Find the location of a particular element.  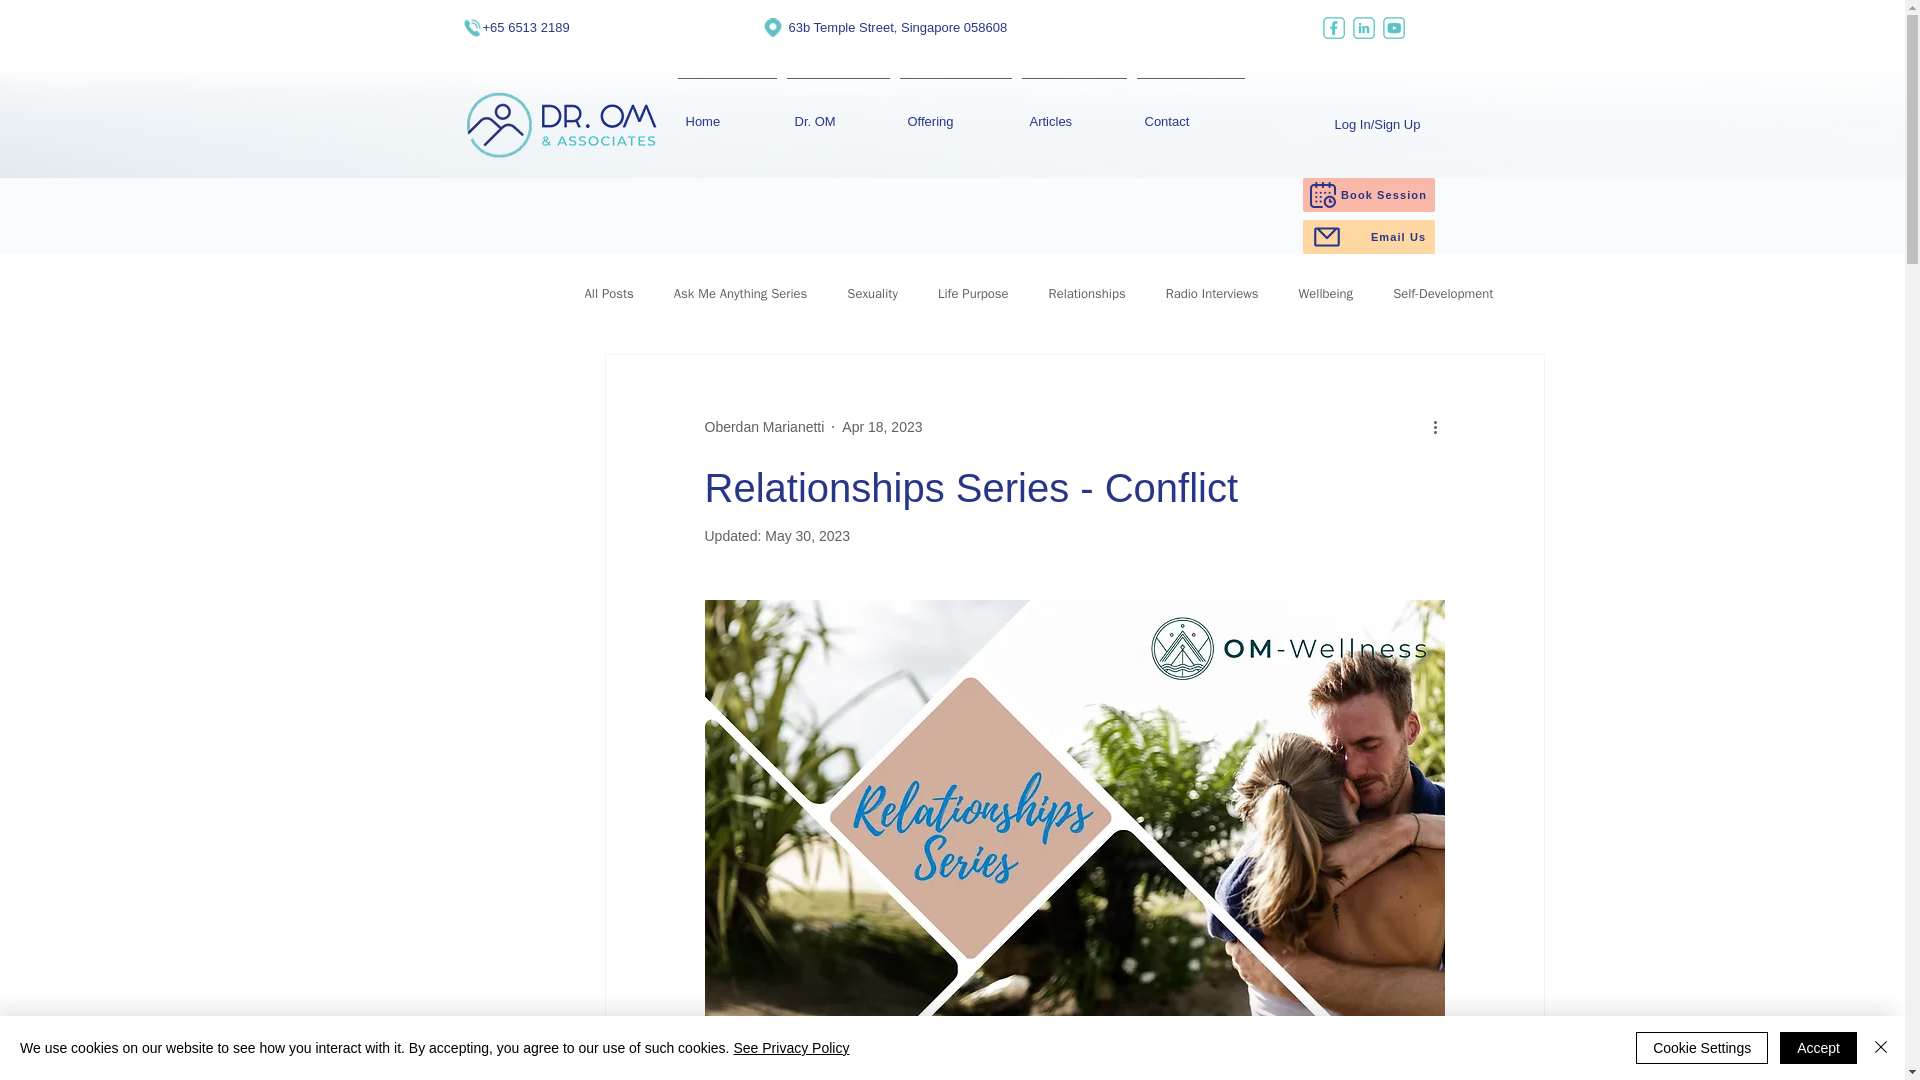

Sexuality is located at coordinates (872, 294).